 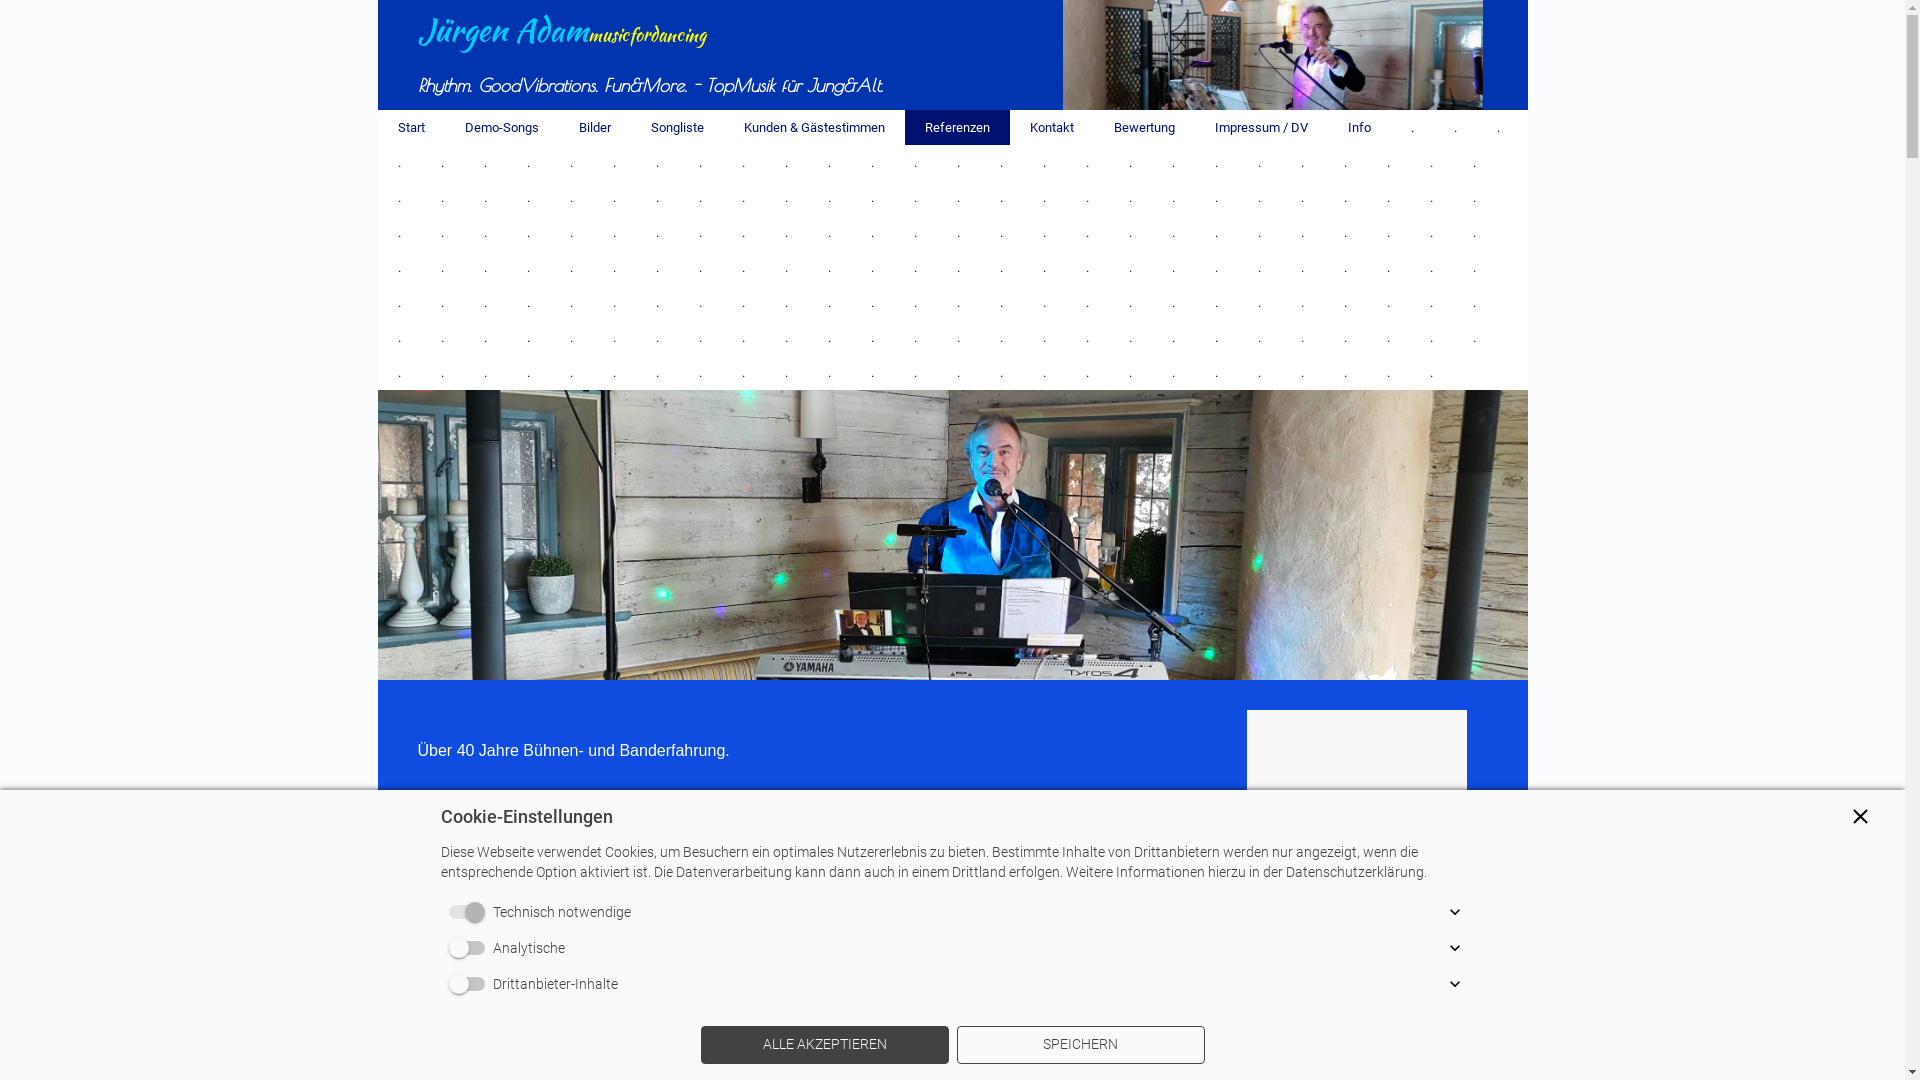 What do you see at coordinates (658, 162) in the screenshot?
I see `.` at bounding box center [658, 162].